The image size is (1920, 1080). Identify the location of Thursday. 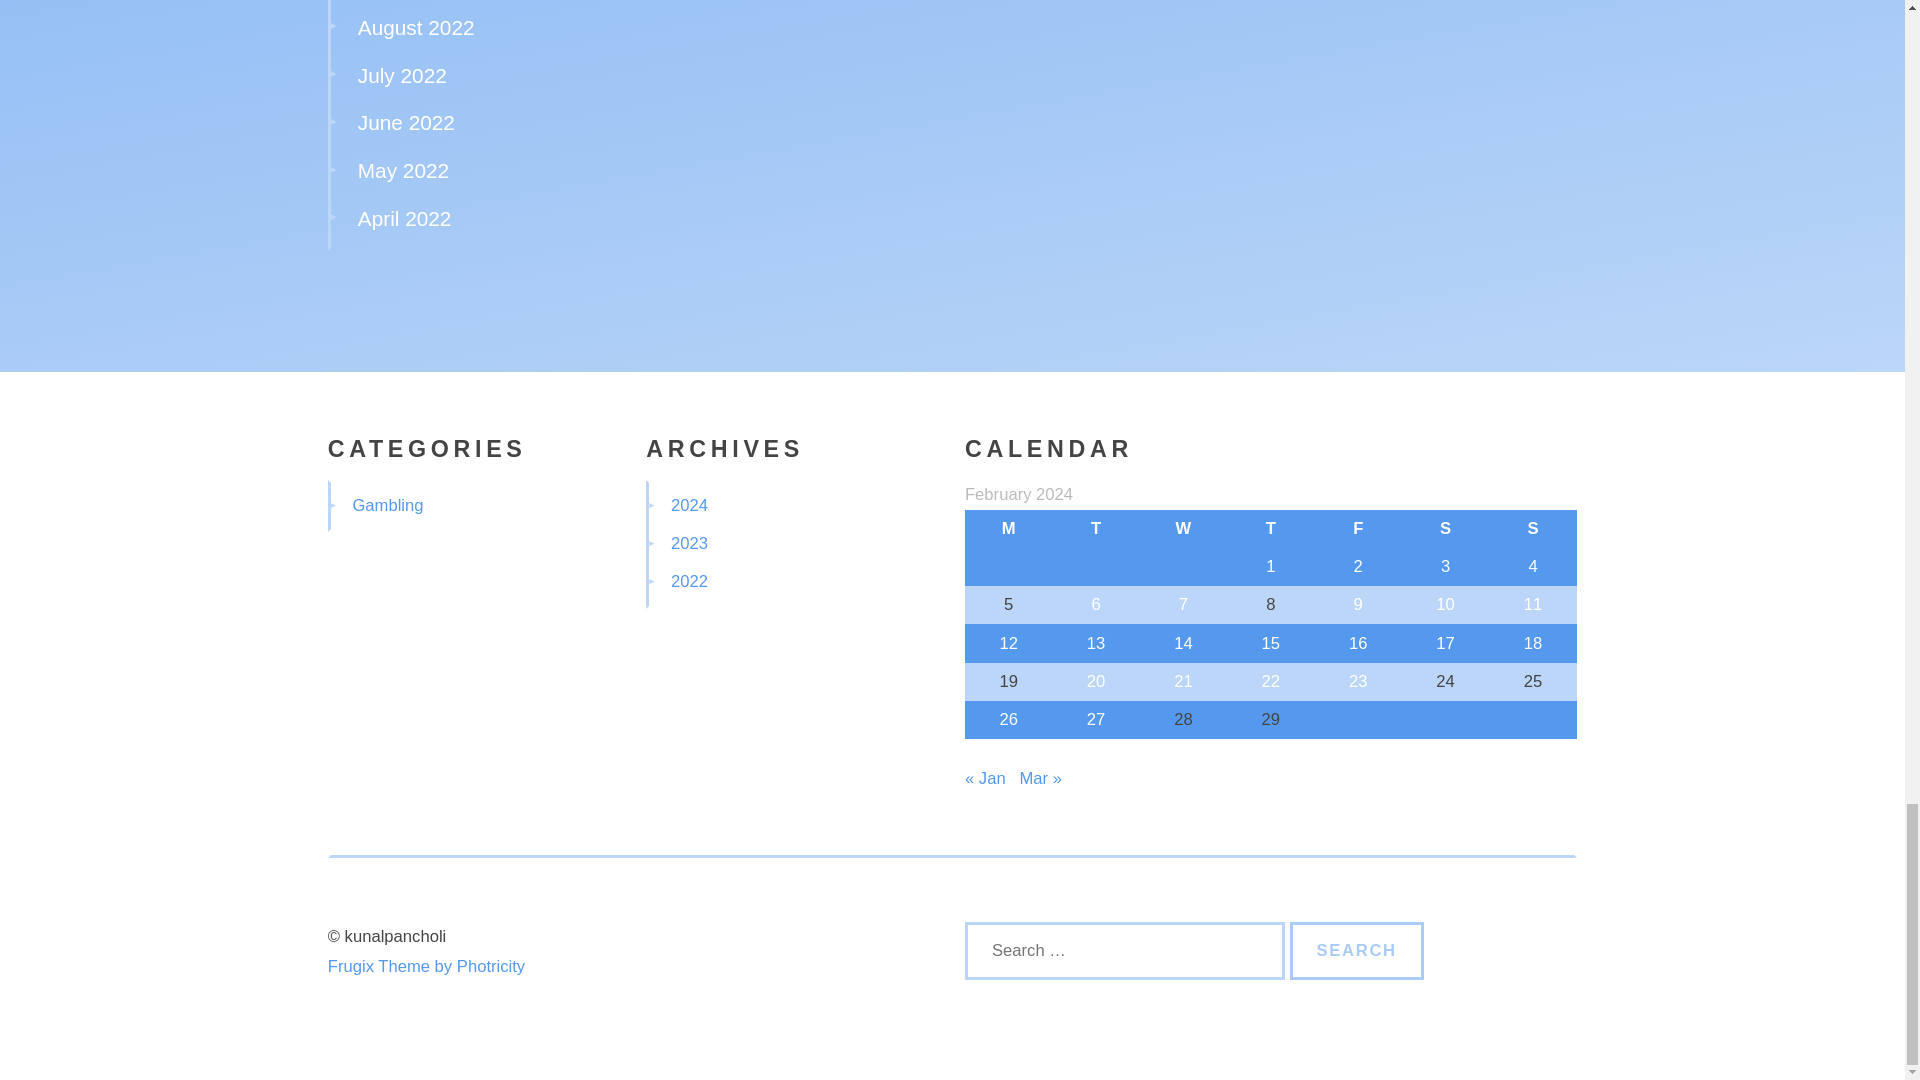
(1270, 528).